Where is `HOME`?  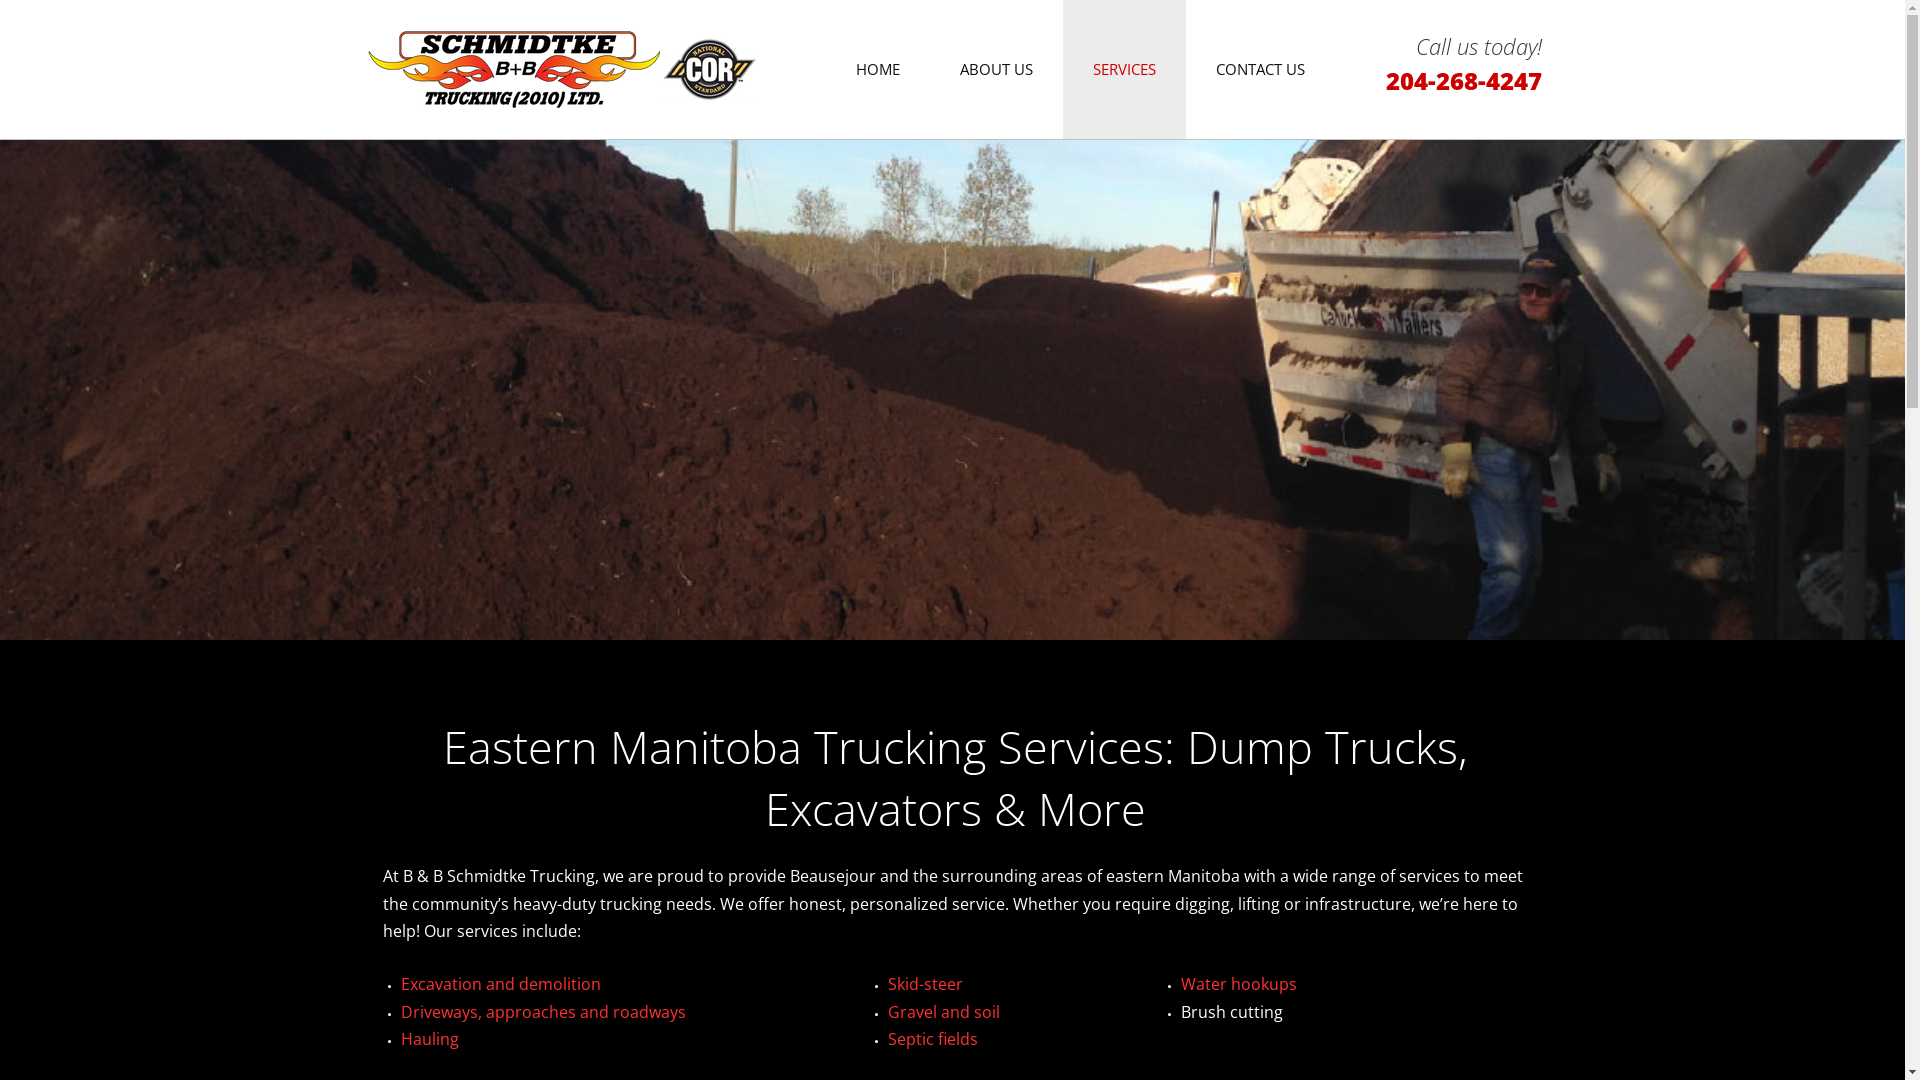 HOME is located at coordinates (878, 70).